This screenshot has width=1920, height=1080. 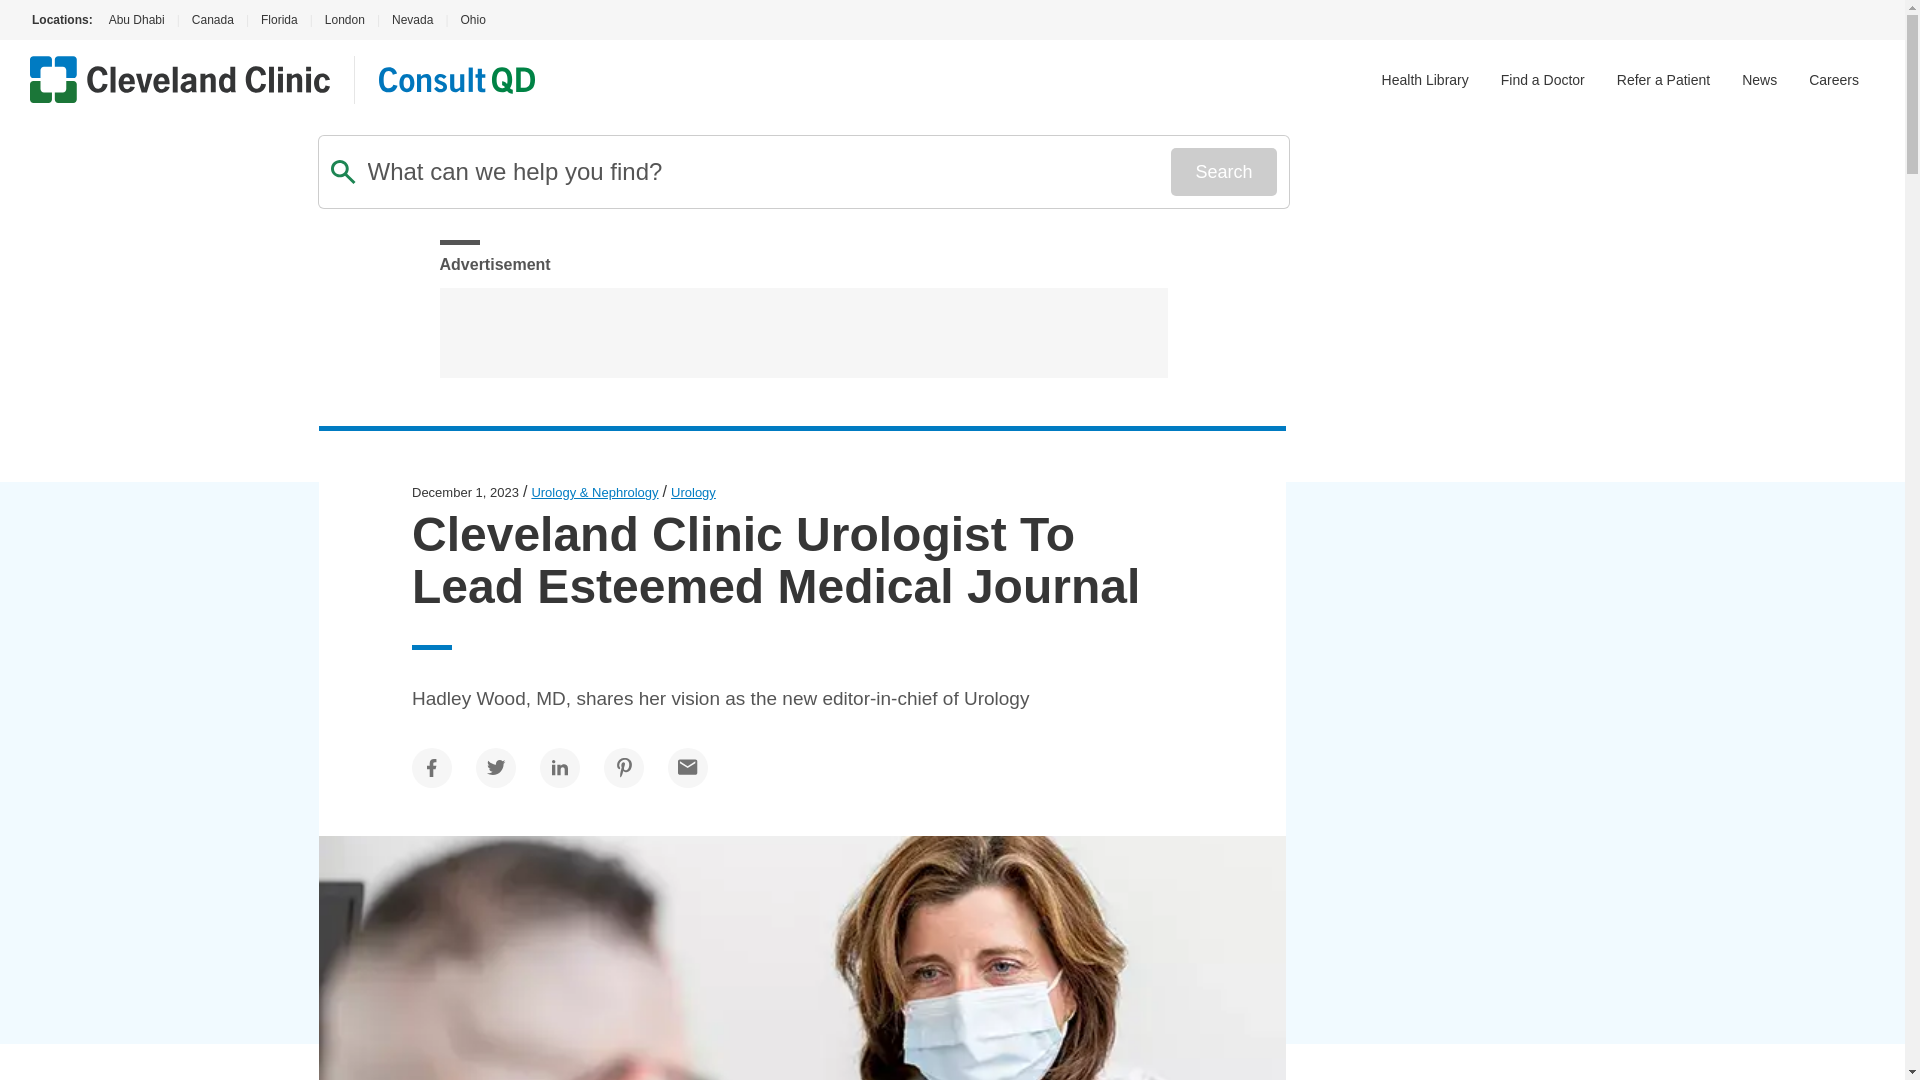 I want to click on Careers, so click(x=1833, y=80).